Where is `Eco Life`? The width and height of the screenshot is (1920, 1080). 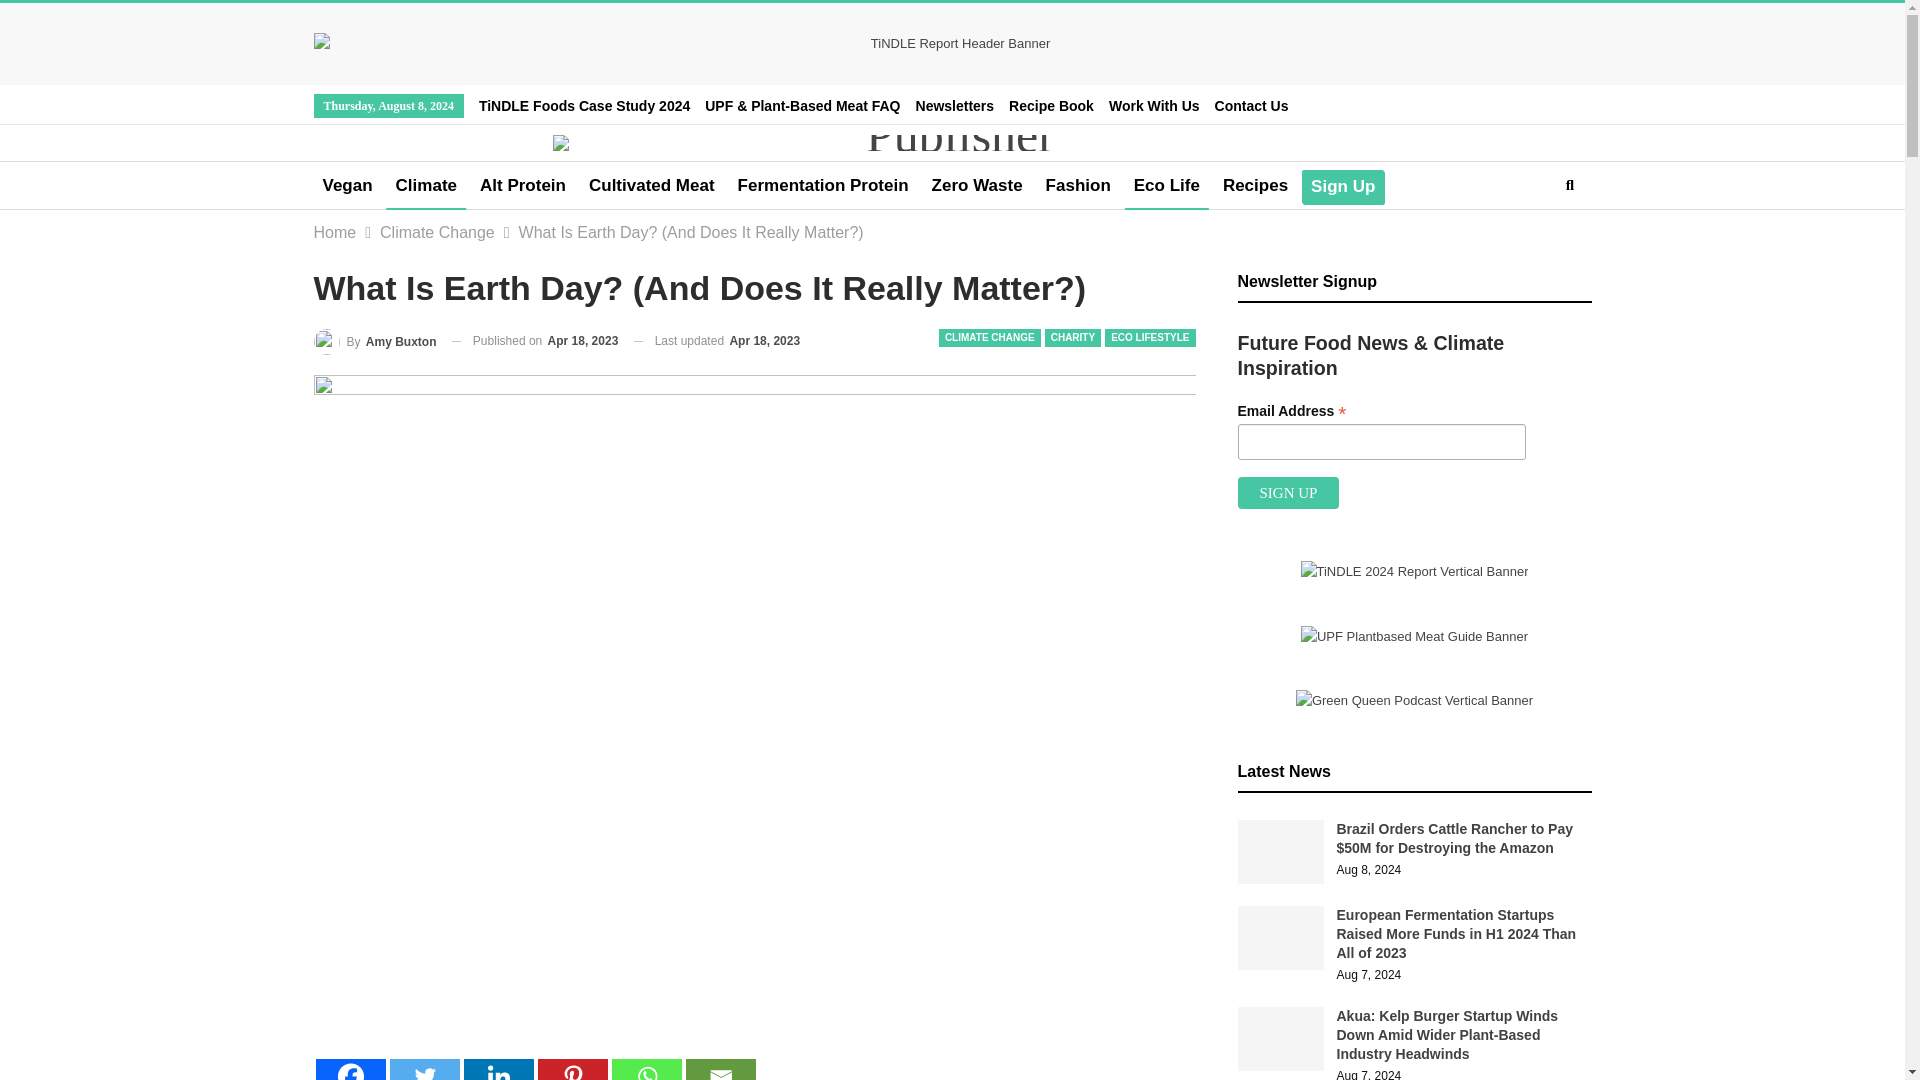 Eco Life is located at coordinates (1167, 186).